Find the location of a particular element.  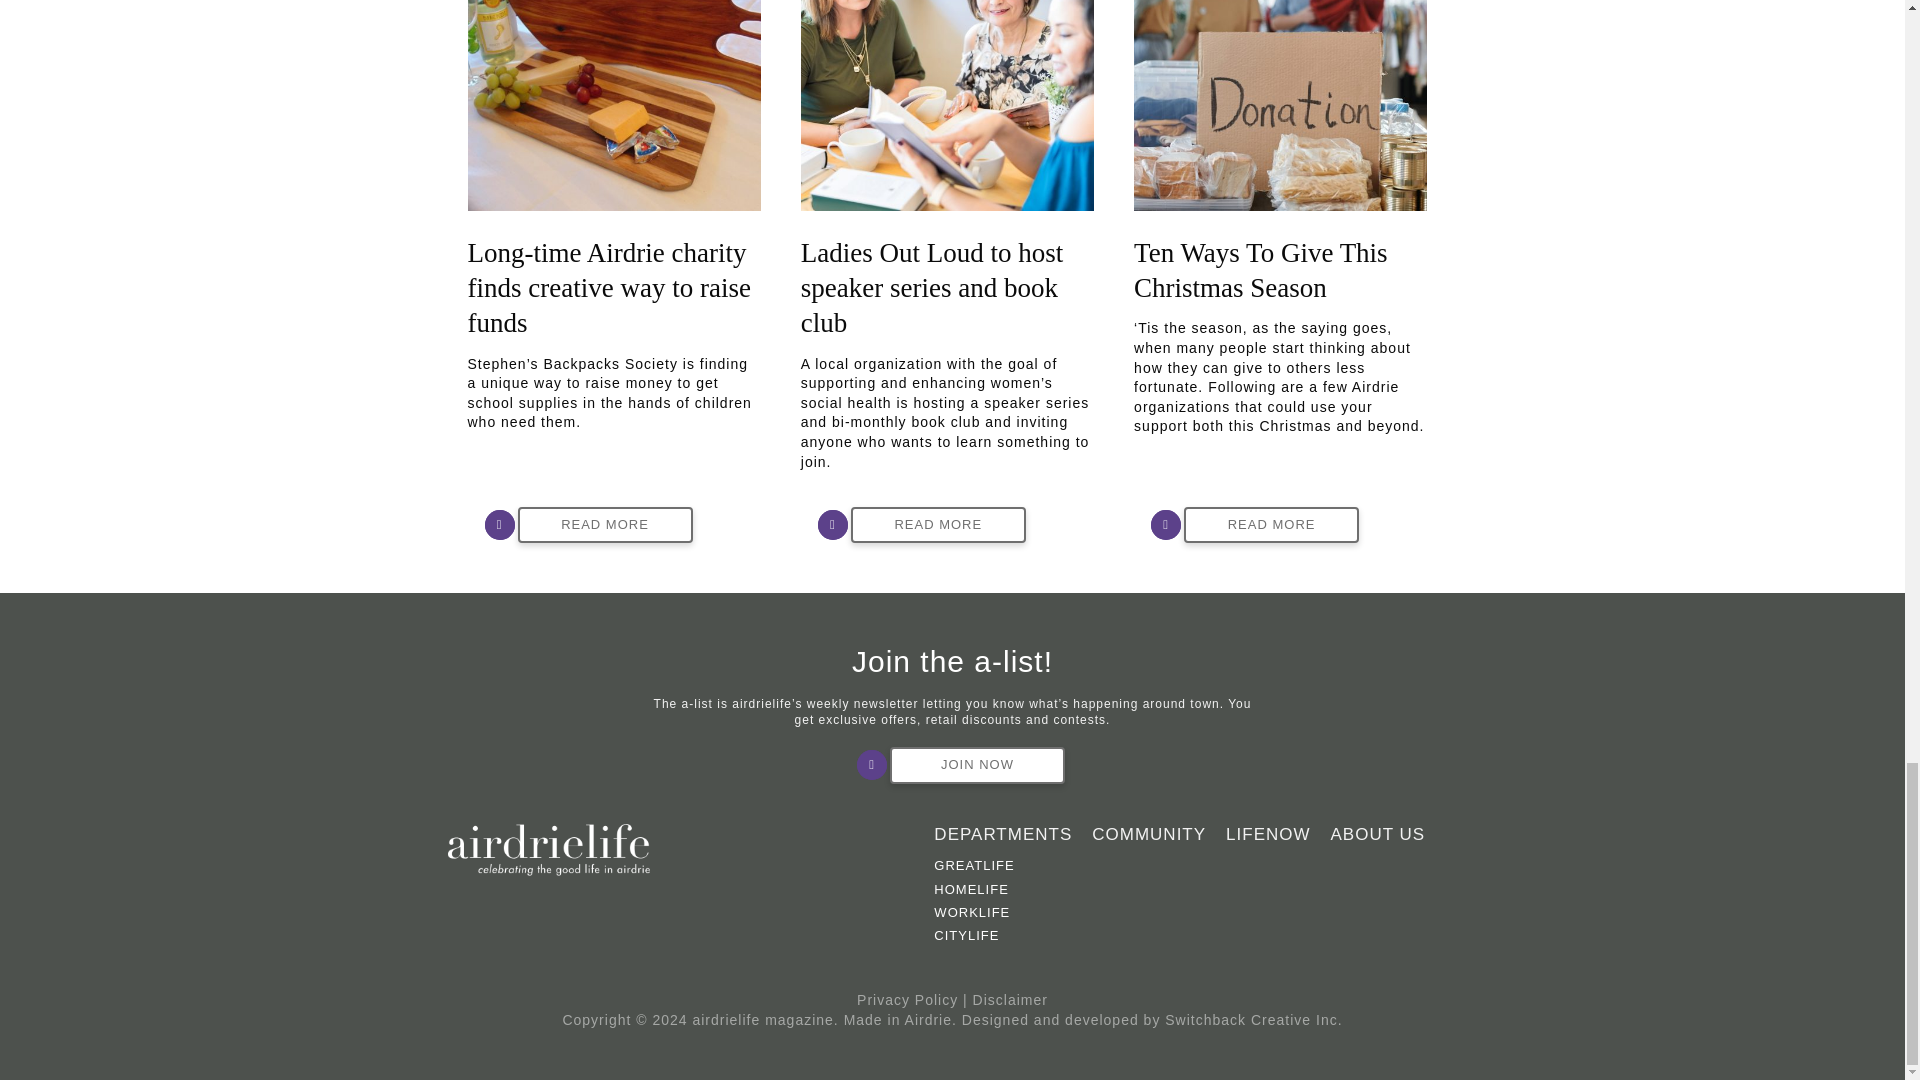

Ten Ways To Give This Christmas Season is located at coordinates (1261, 270).